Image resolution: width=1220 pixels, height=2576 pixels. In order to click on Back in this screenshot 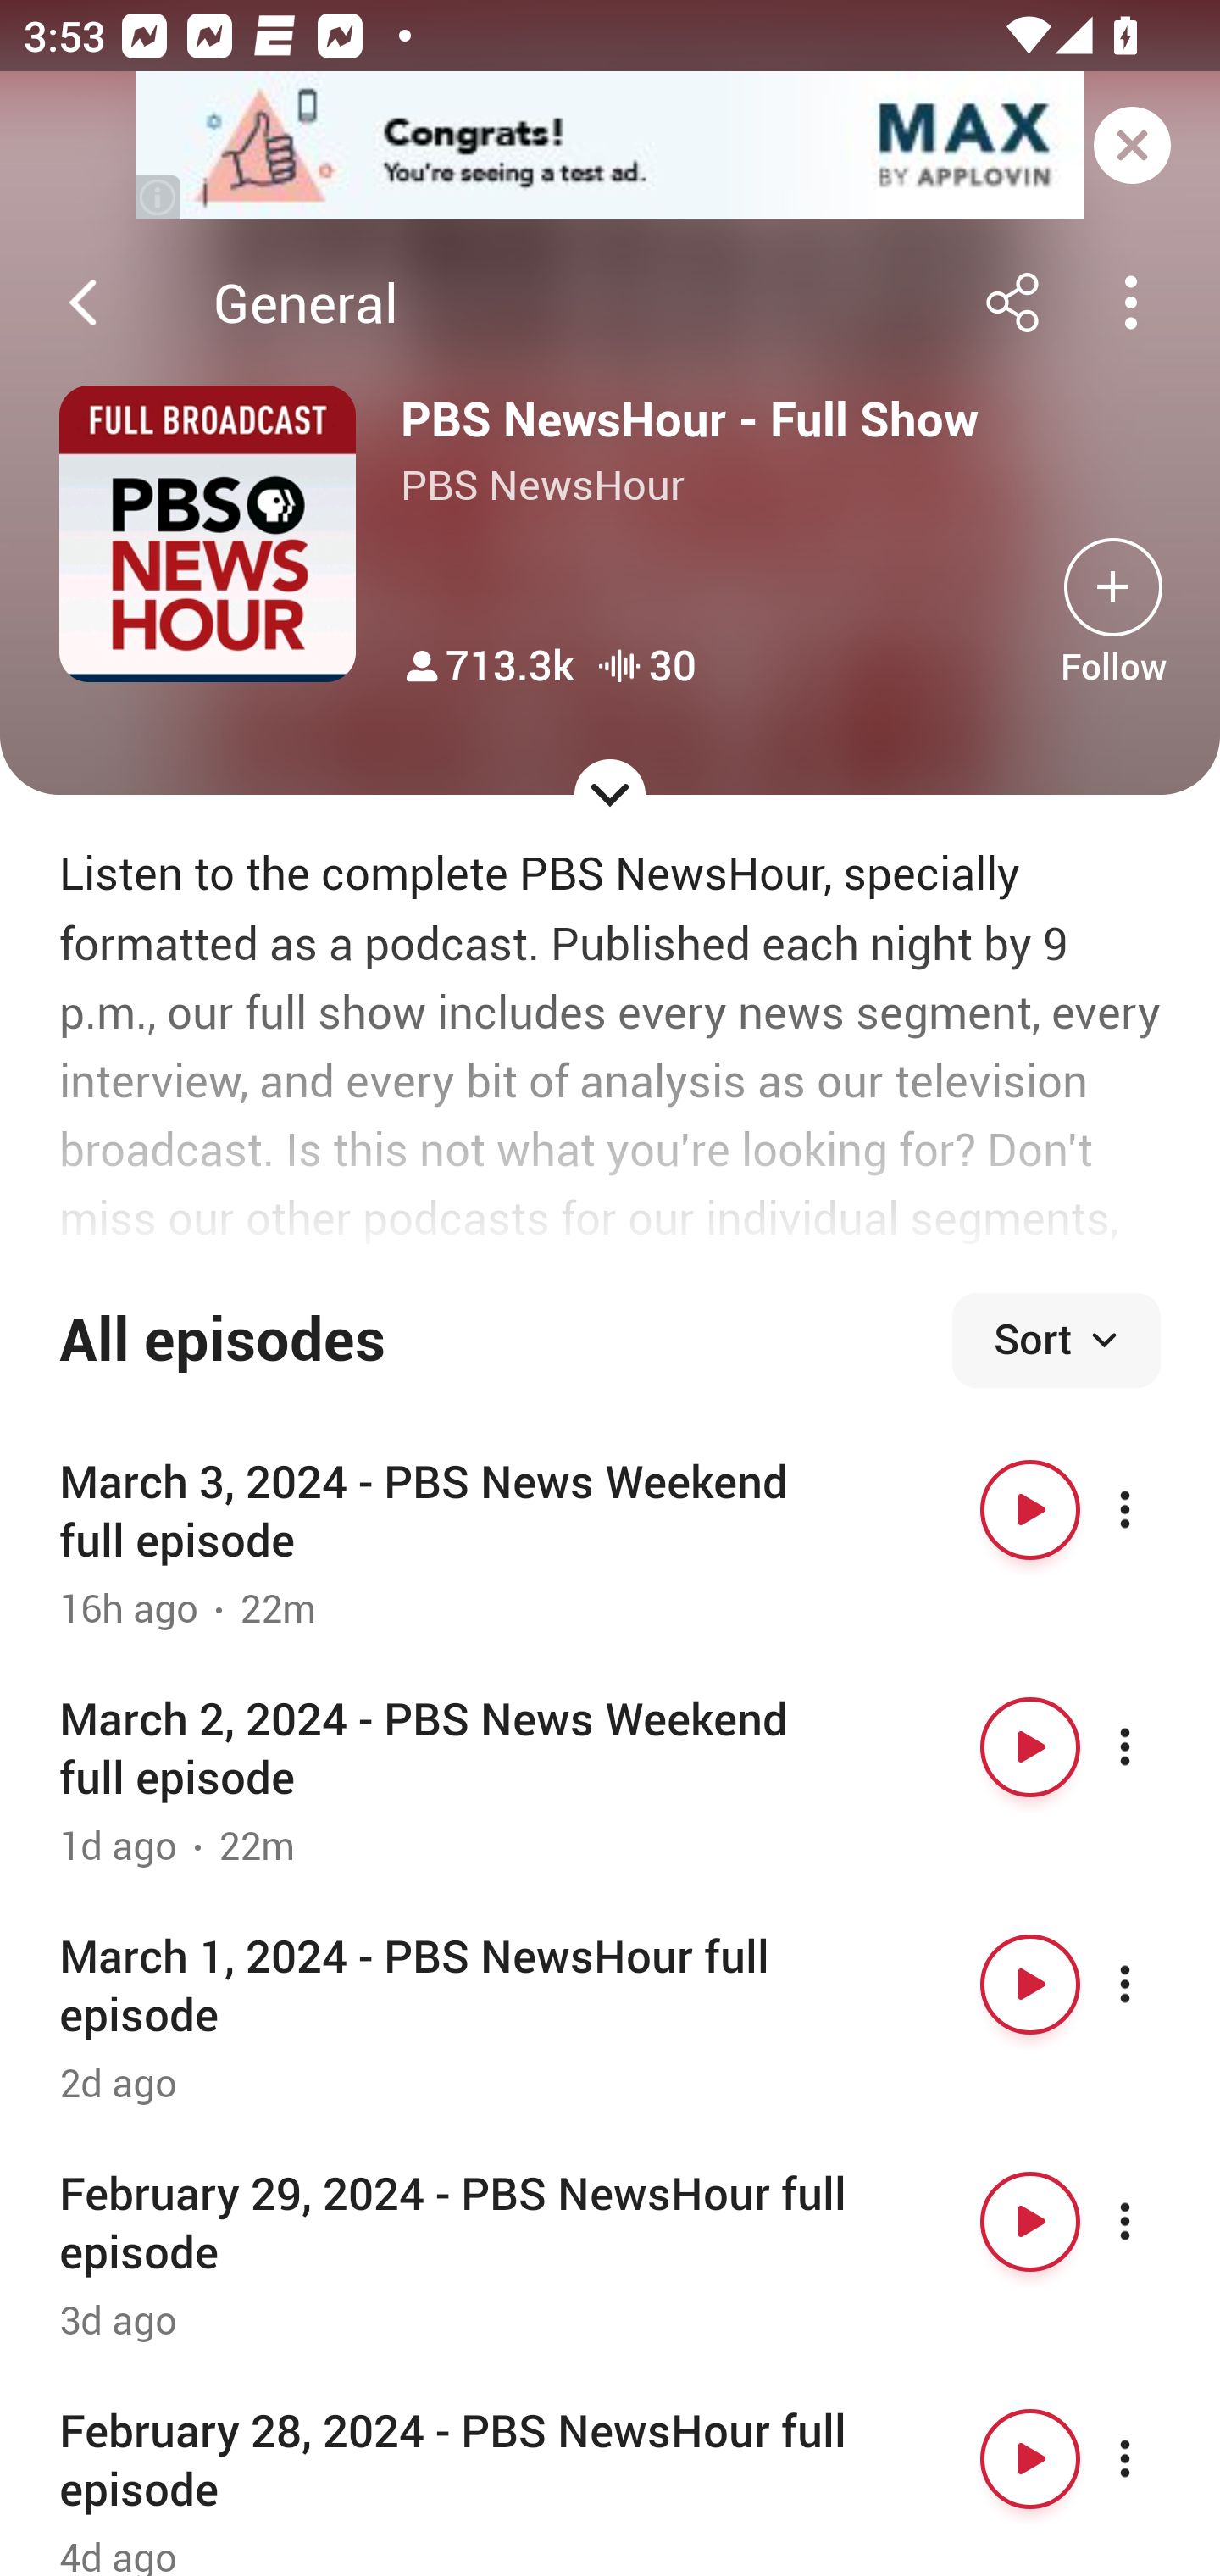, I will do `click(83, 303)`.